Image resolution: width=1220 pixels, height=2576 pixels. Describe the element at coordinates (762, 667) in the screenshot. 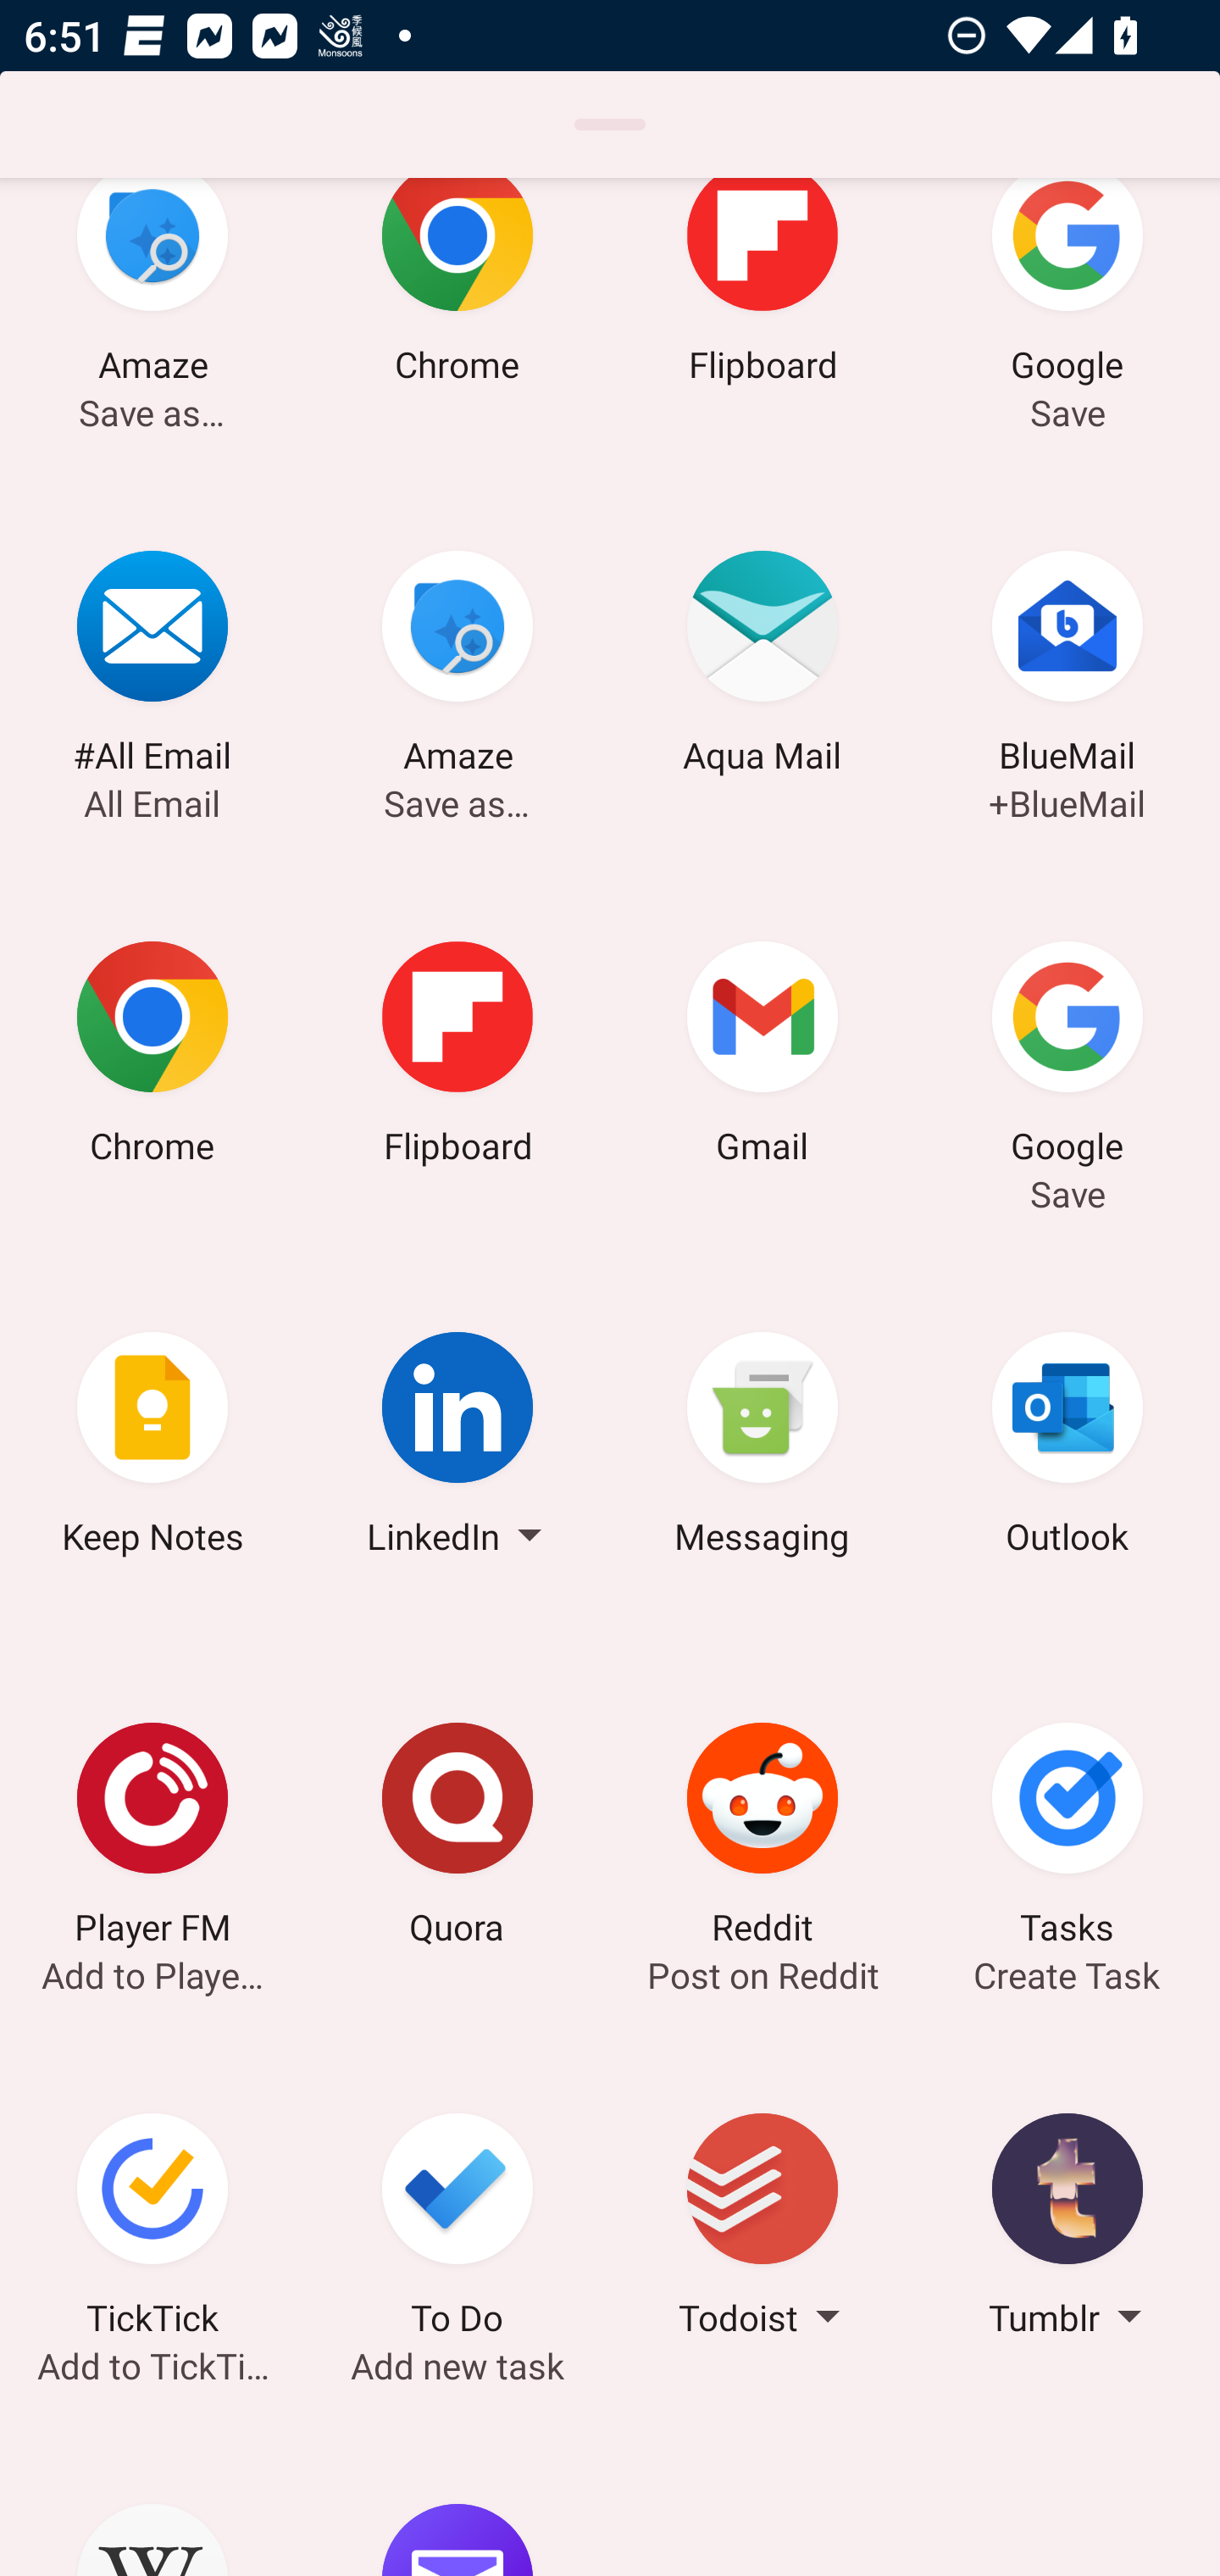

I see `Aqua Mail` at that location.